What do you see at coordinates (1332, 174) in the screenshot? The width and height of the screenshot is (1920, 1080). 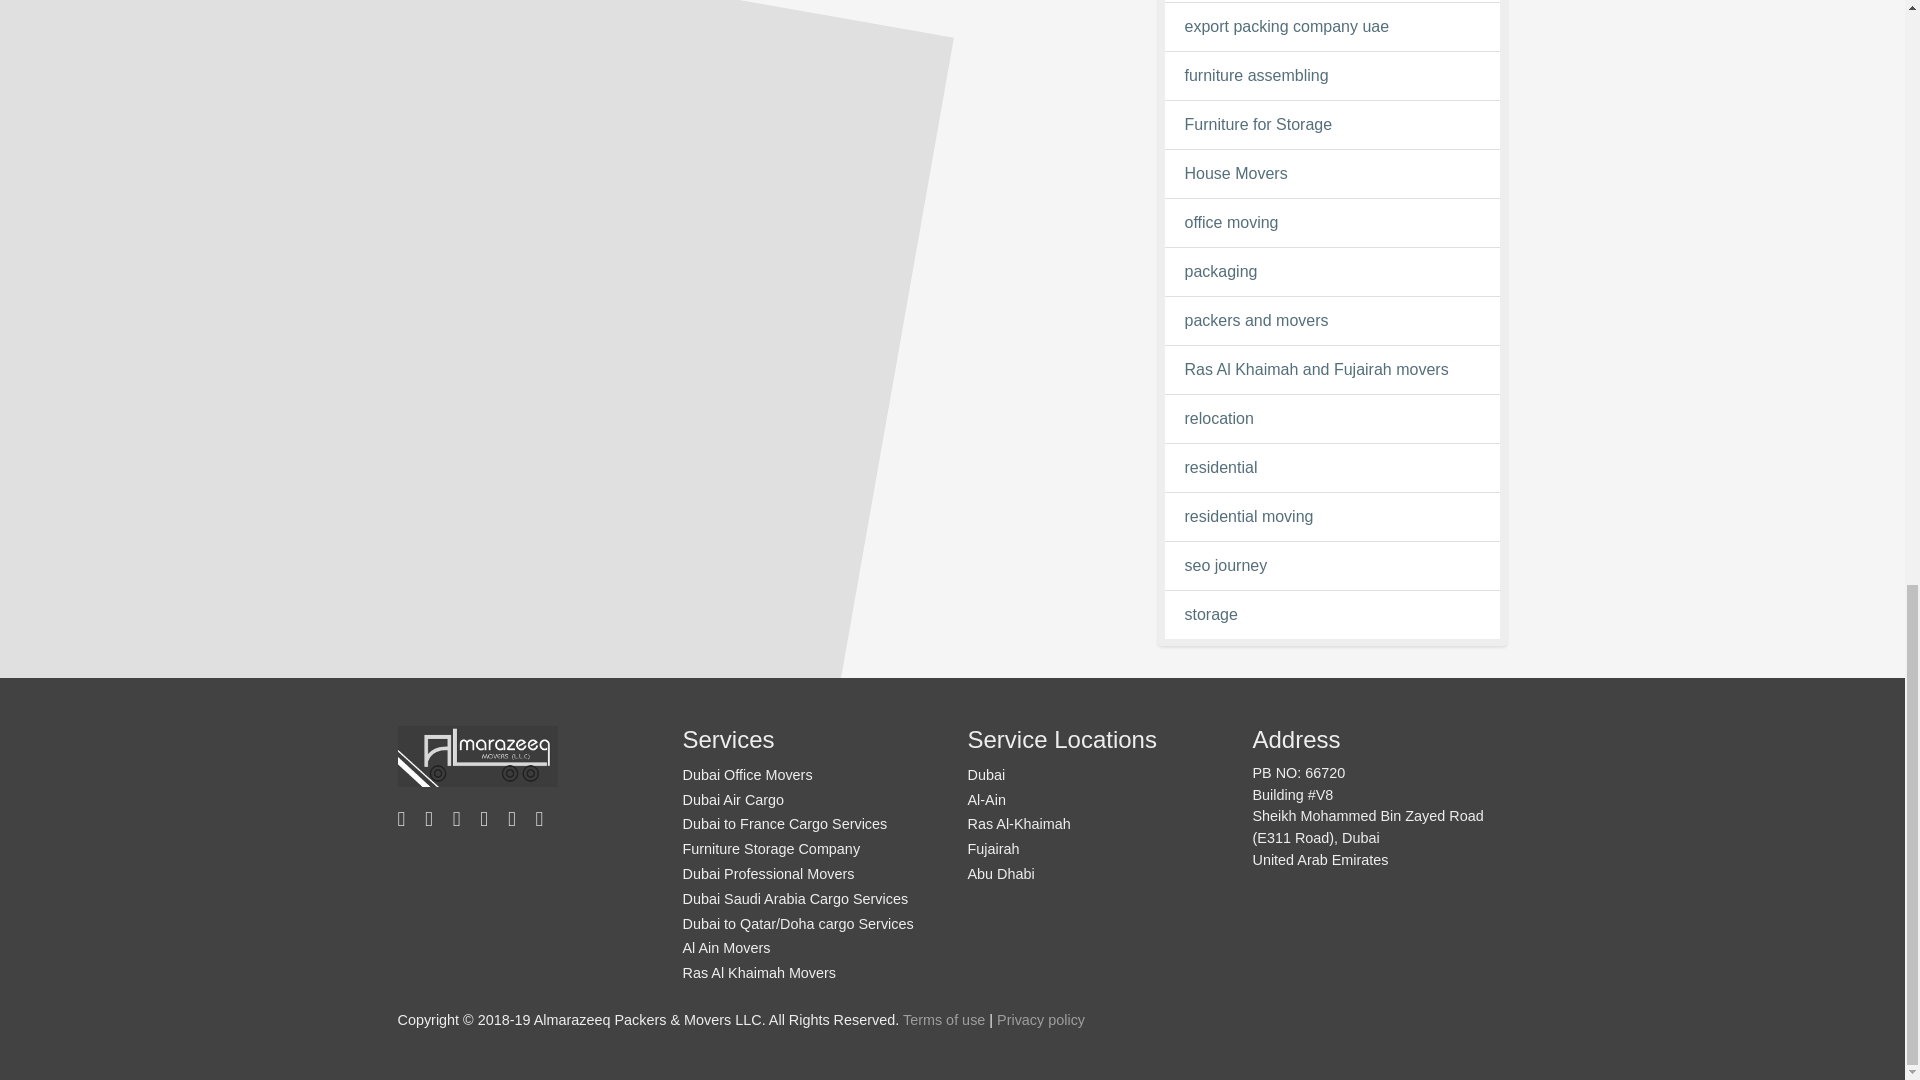 I see `House Movers` at bounding box center [1332, 174].